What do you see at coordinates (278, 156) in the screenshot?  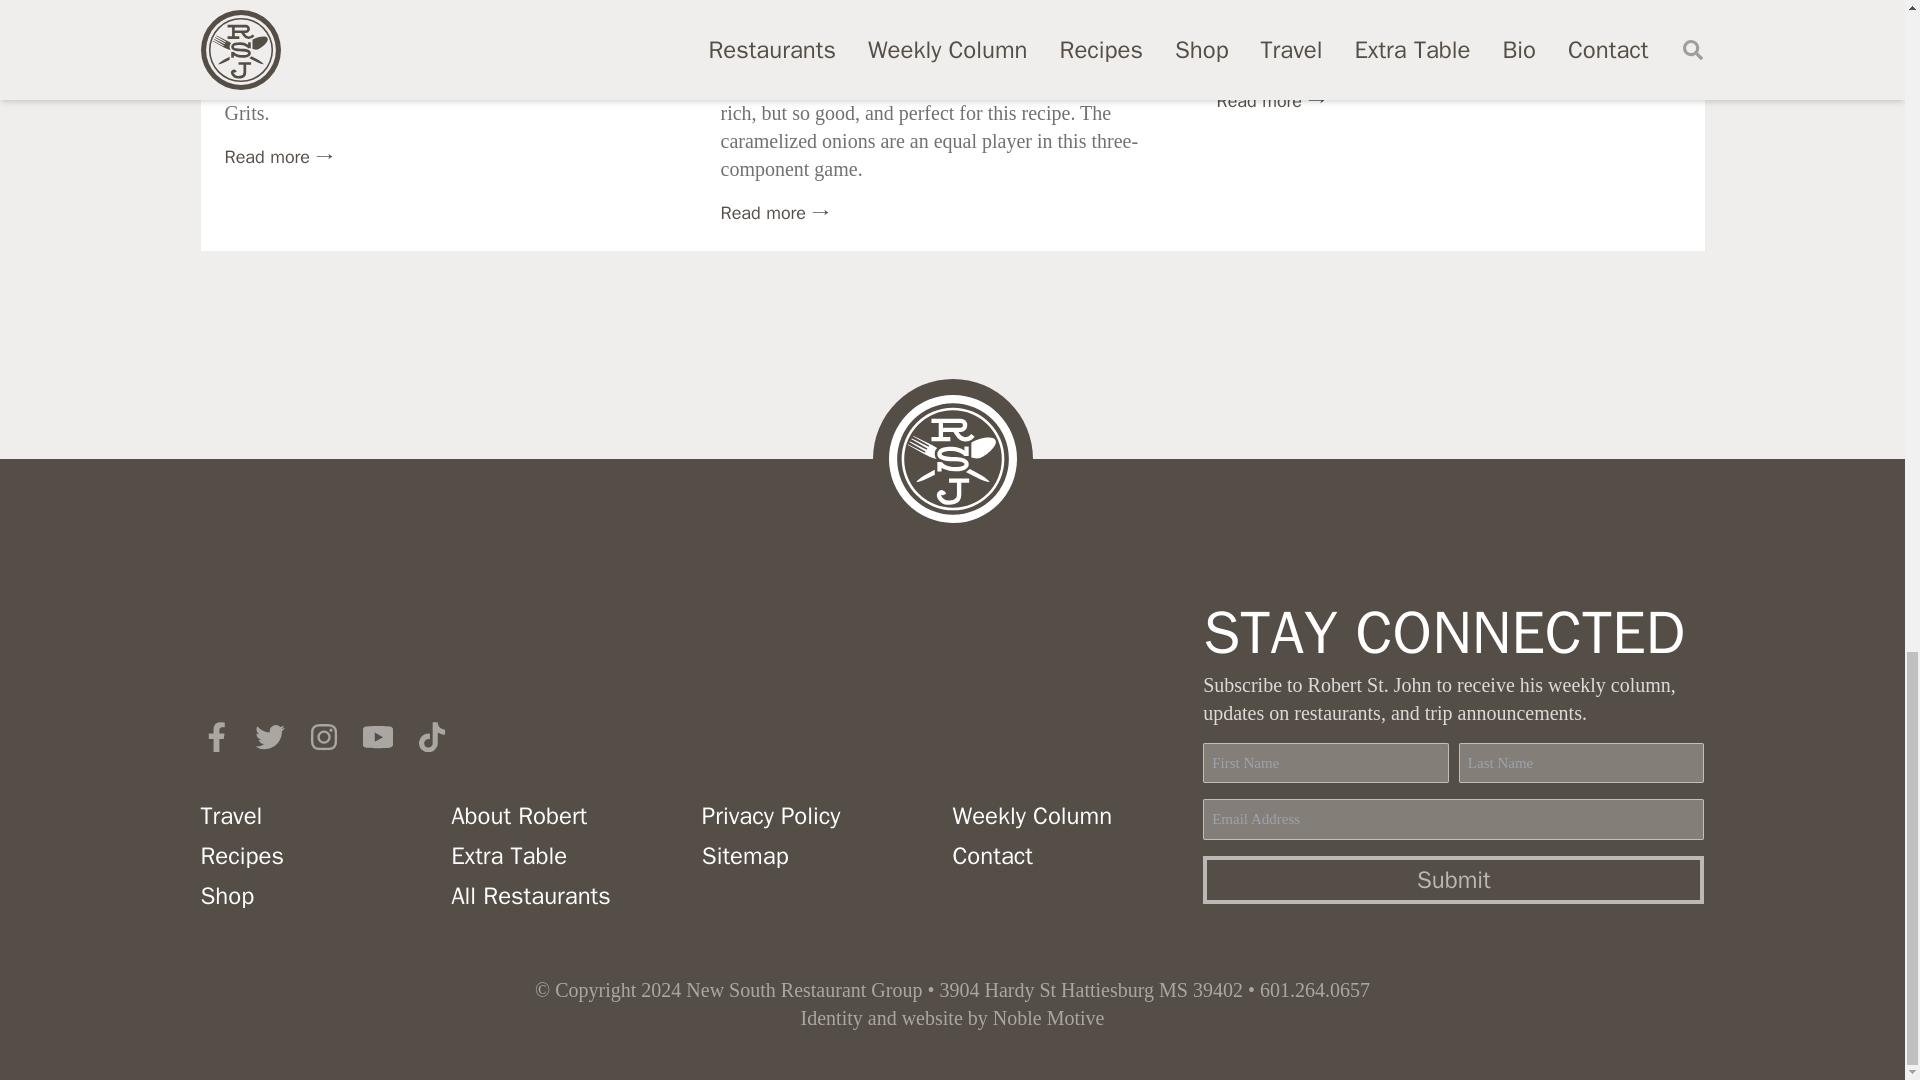 I see `Read more` at bounding box center [278, 156].